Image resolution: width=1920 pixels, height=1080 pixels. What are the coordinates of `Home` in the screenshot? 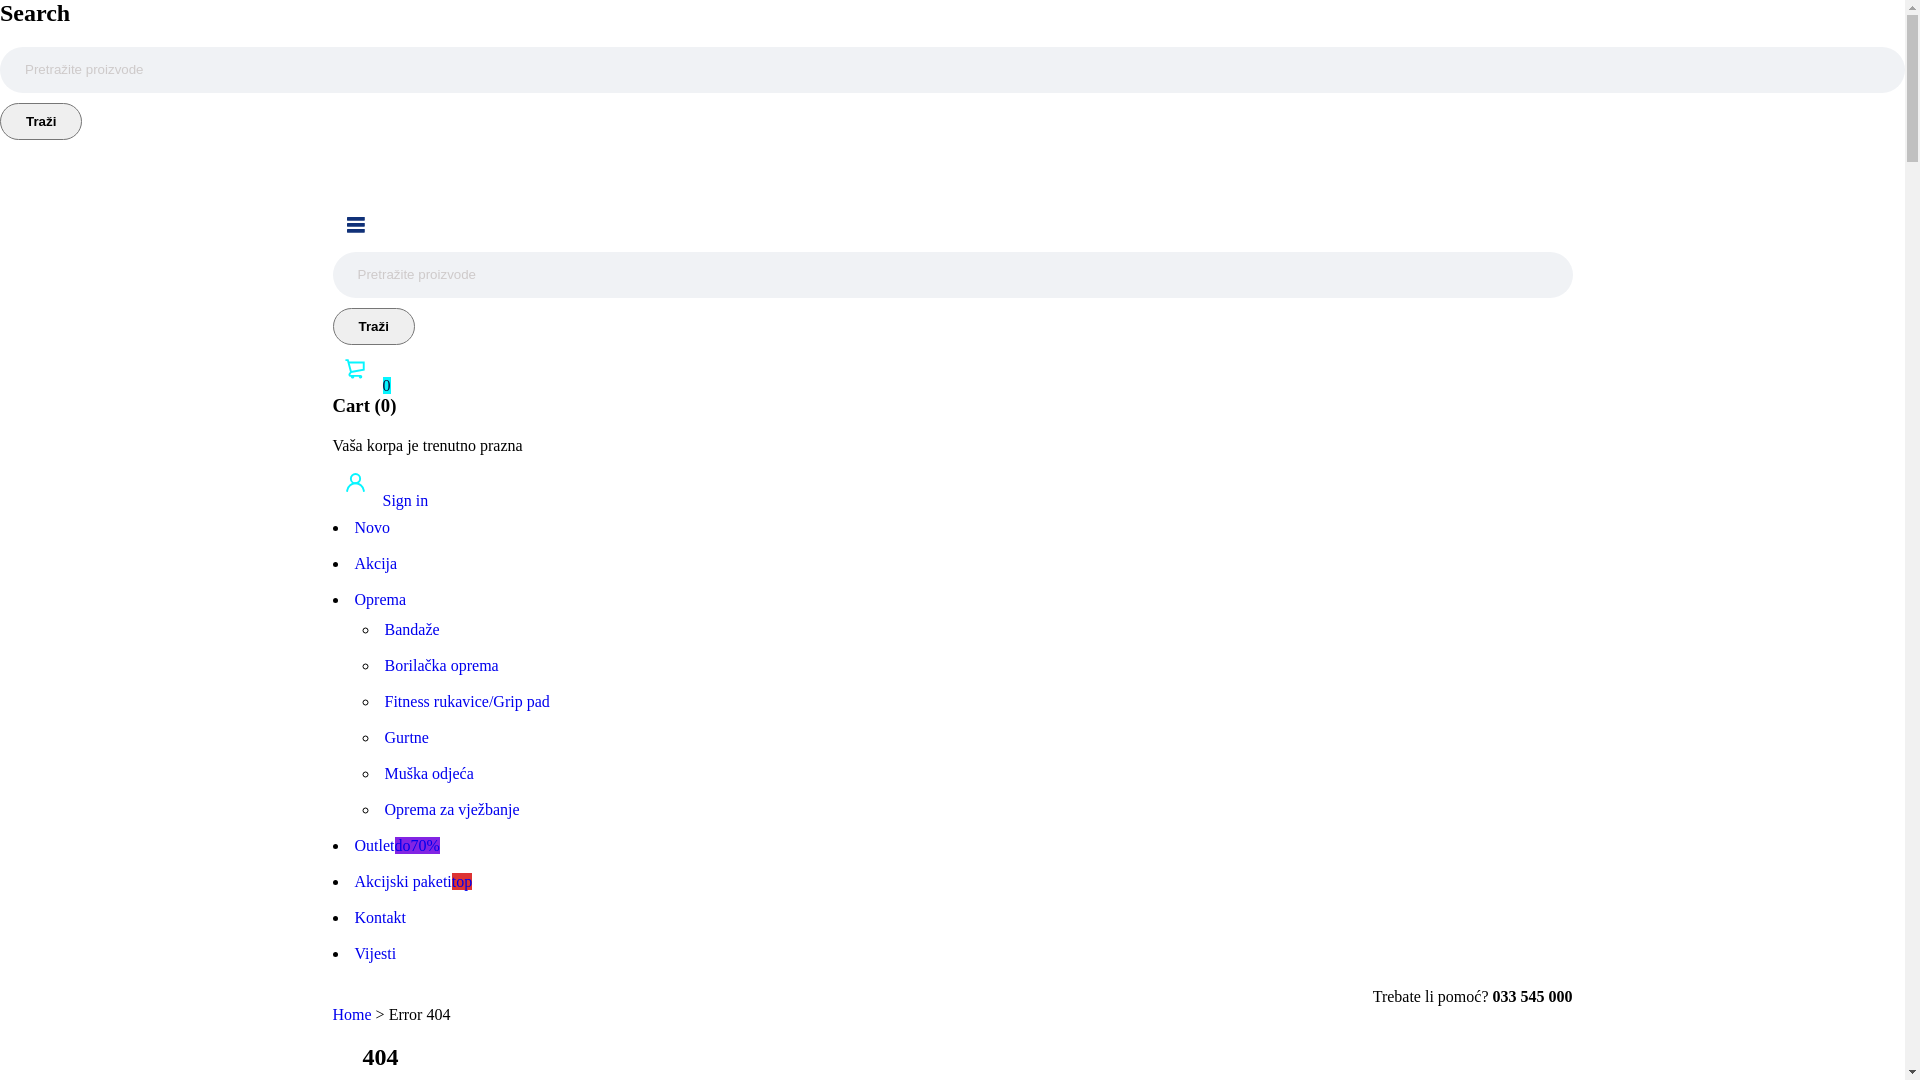 It's located at (352, 1014).